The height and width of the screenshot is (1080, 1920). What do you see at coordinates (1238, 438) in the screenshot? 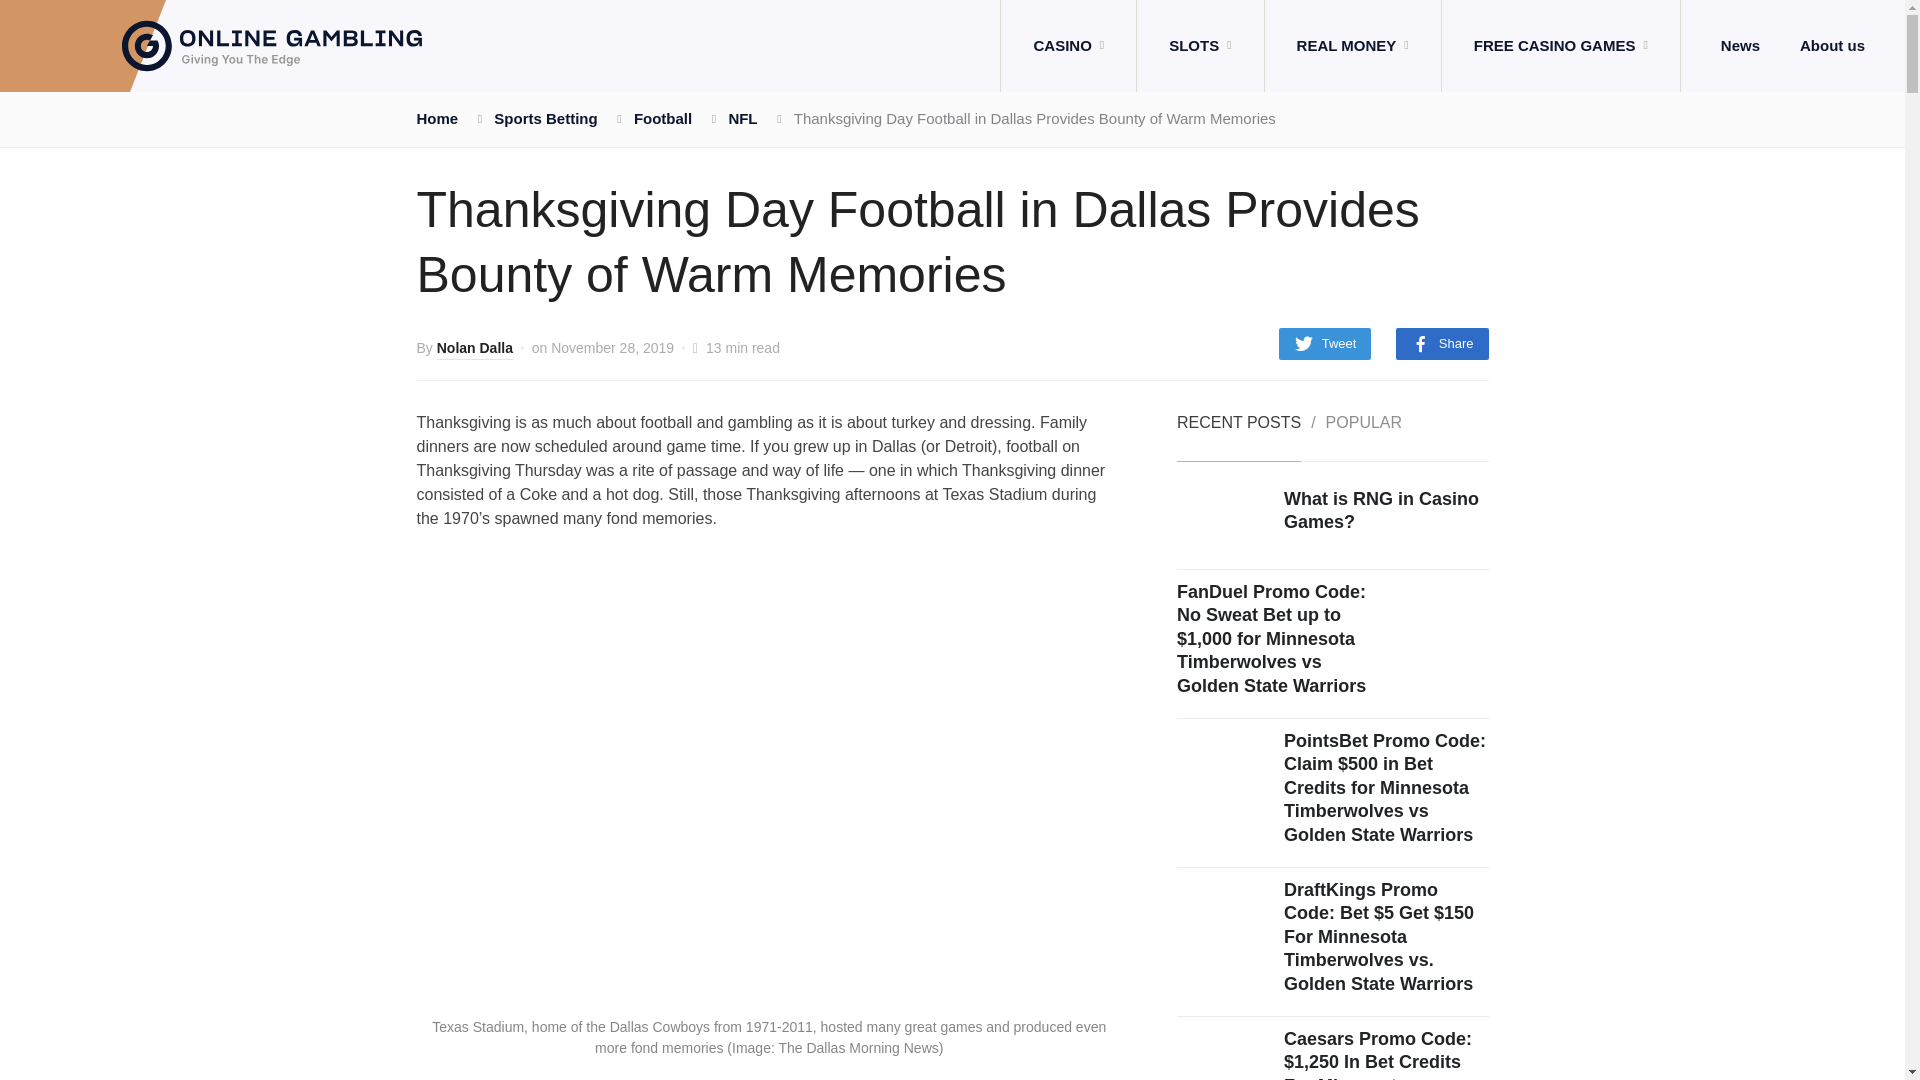
I see `Recent Posts` at bounding box center [1238, 438].